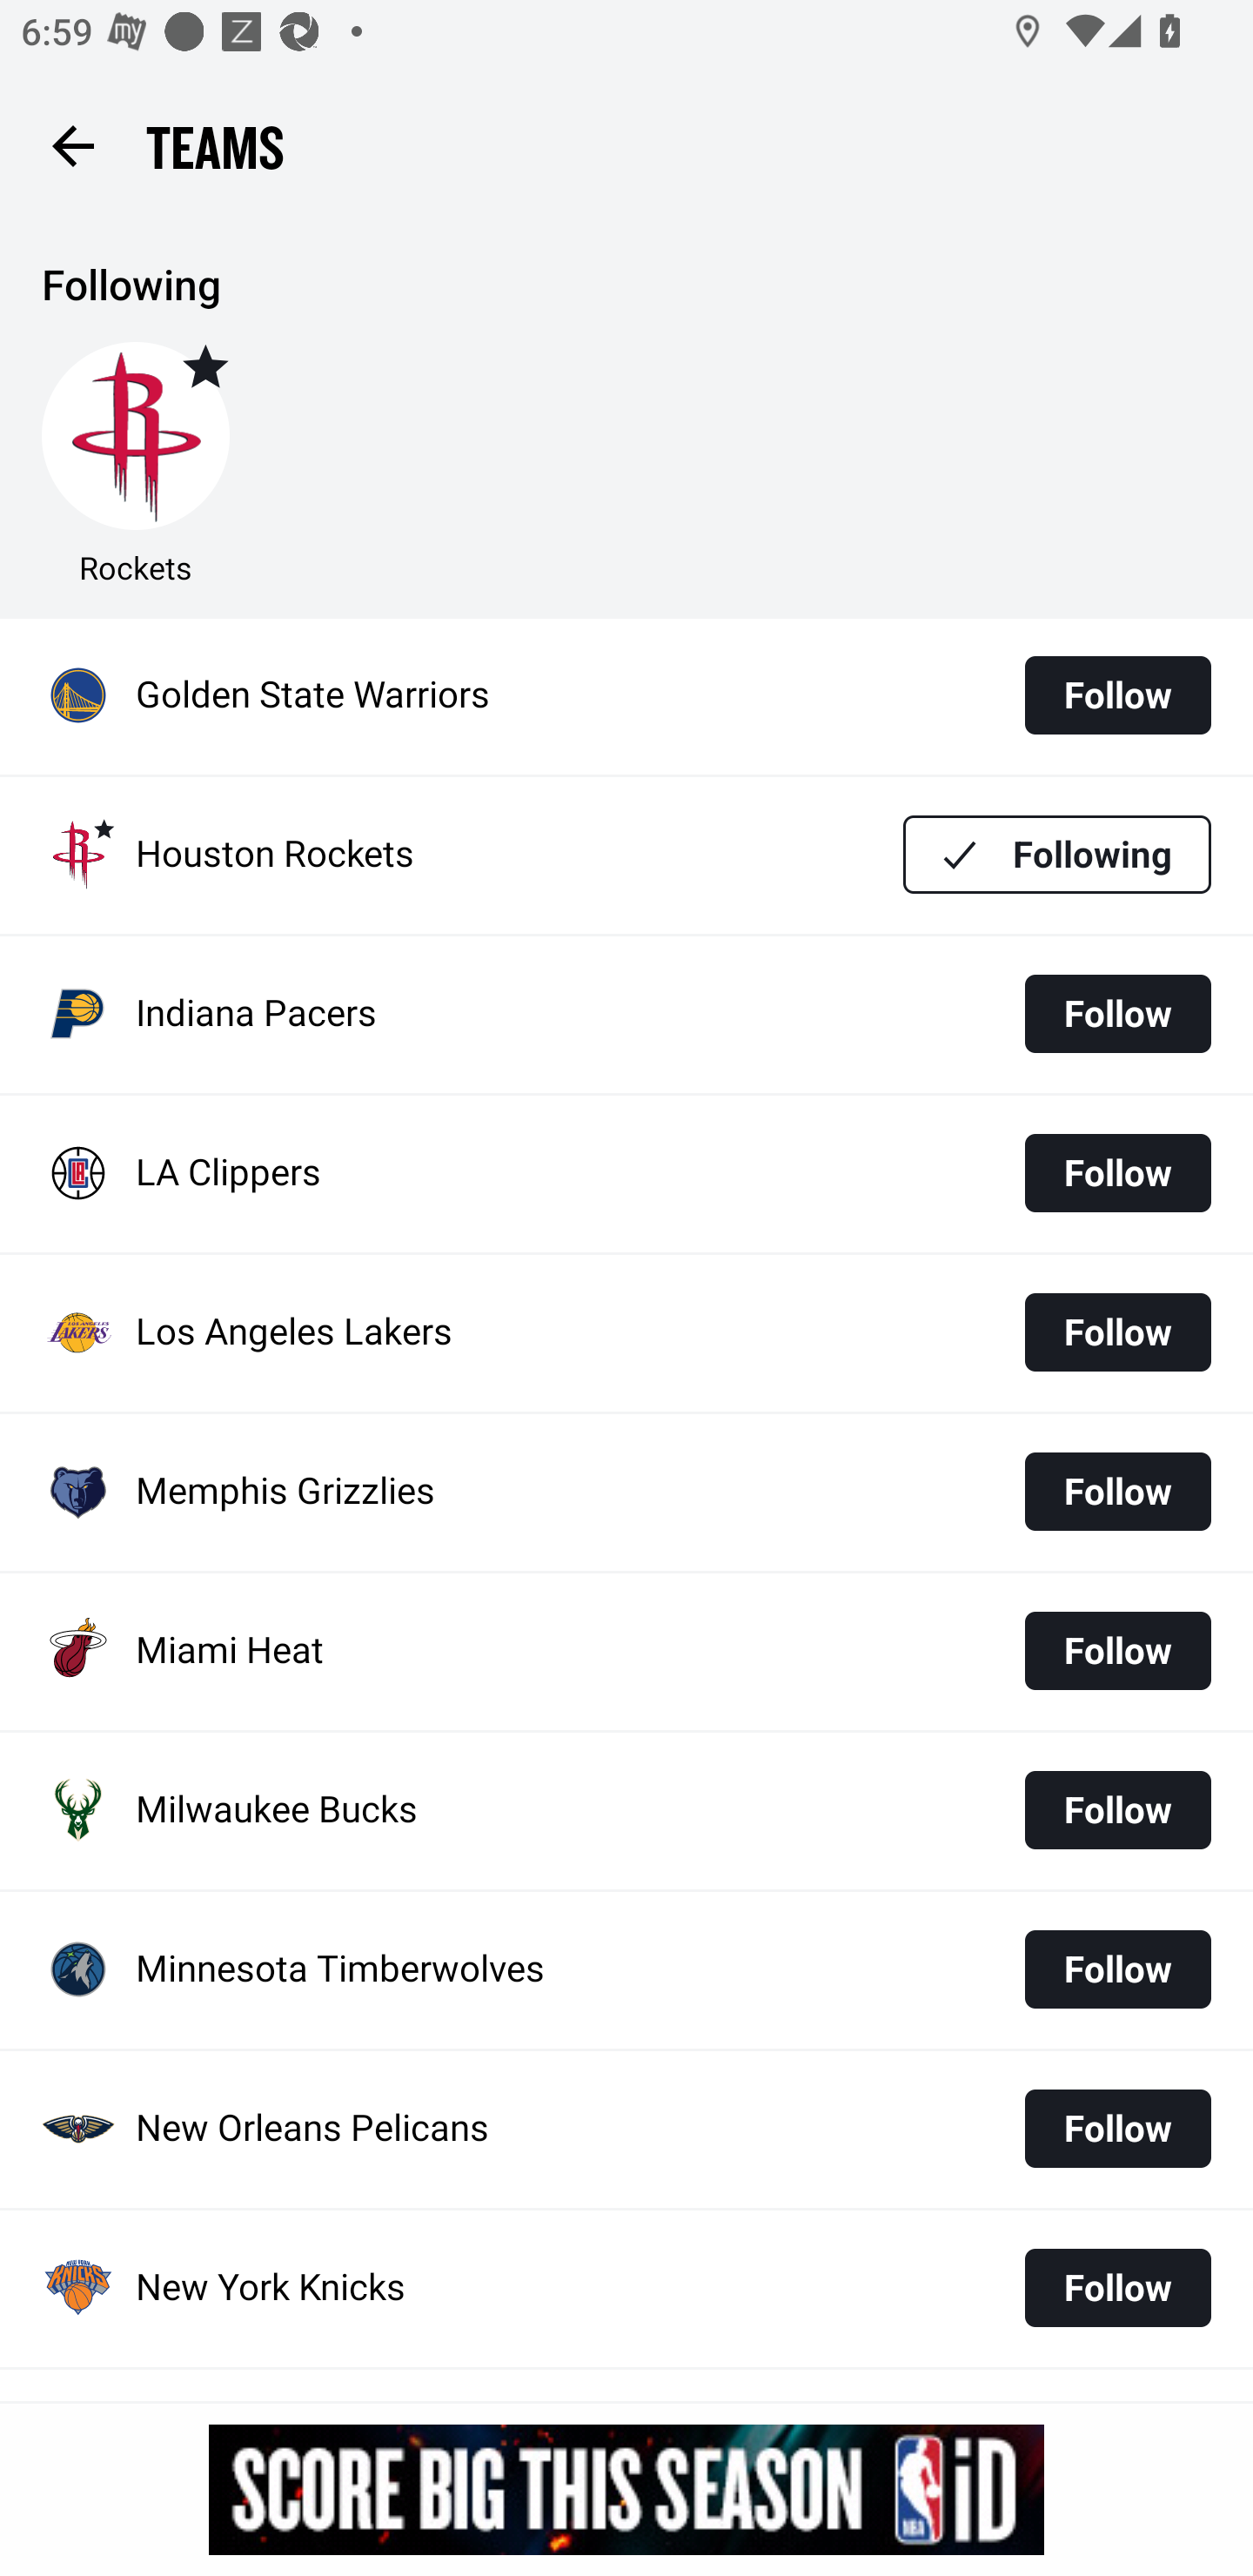 The width and height of the screenshot is (1253, 2576). What do you see at coordinates (1117, 1013) in the screenshot?
I see `Follow` at bounding box center [1117, 1013].